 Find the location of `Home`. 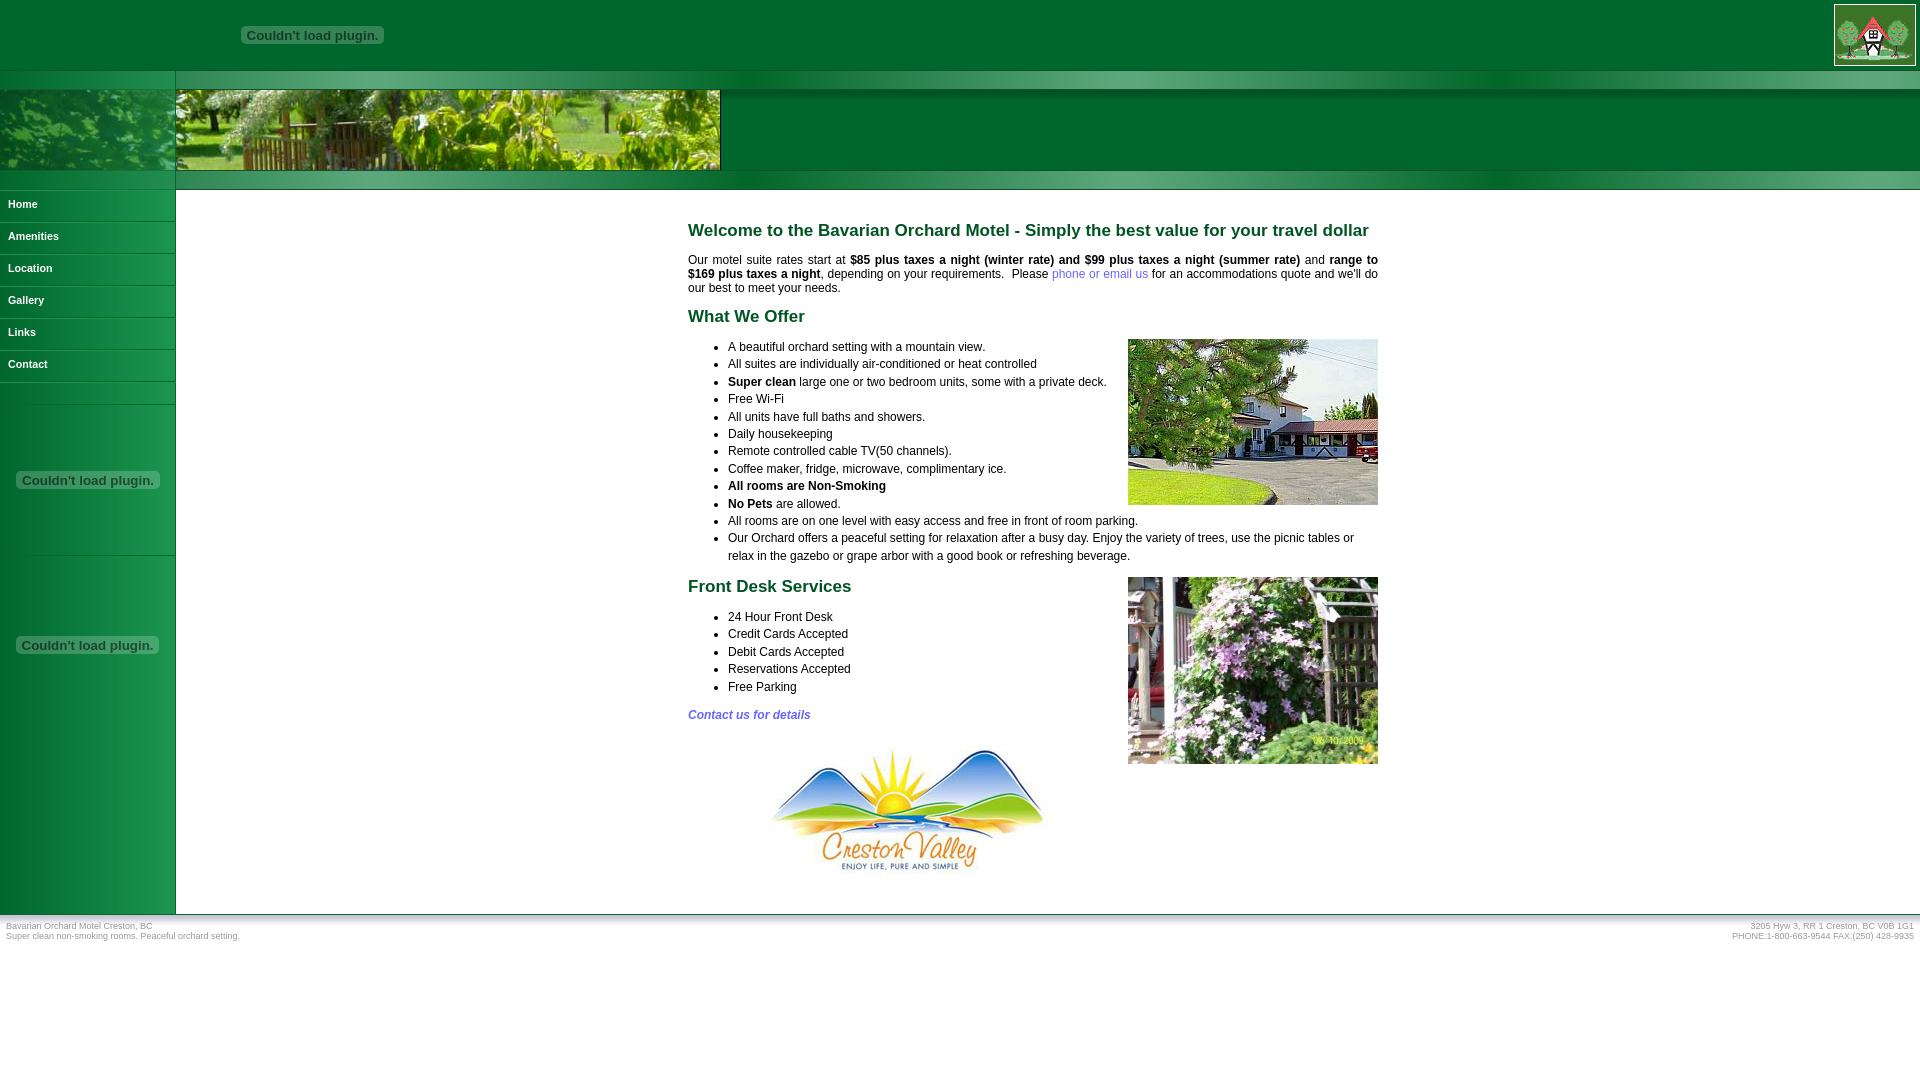

Home is located at coordinates (88, 206).